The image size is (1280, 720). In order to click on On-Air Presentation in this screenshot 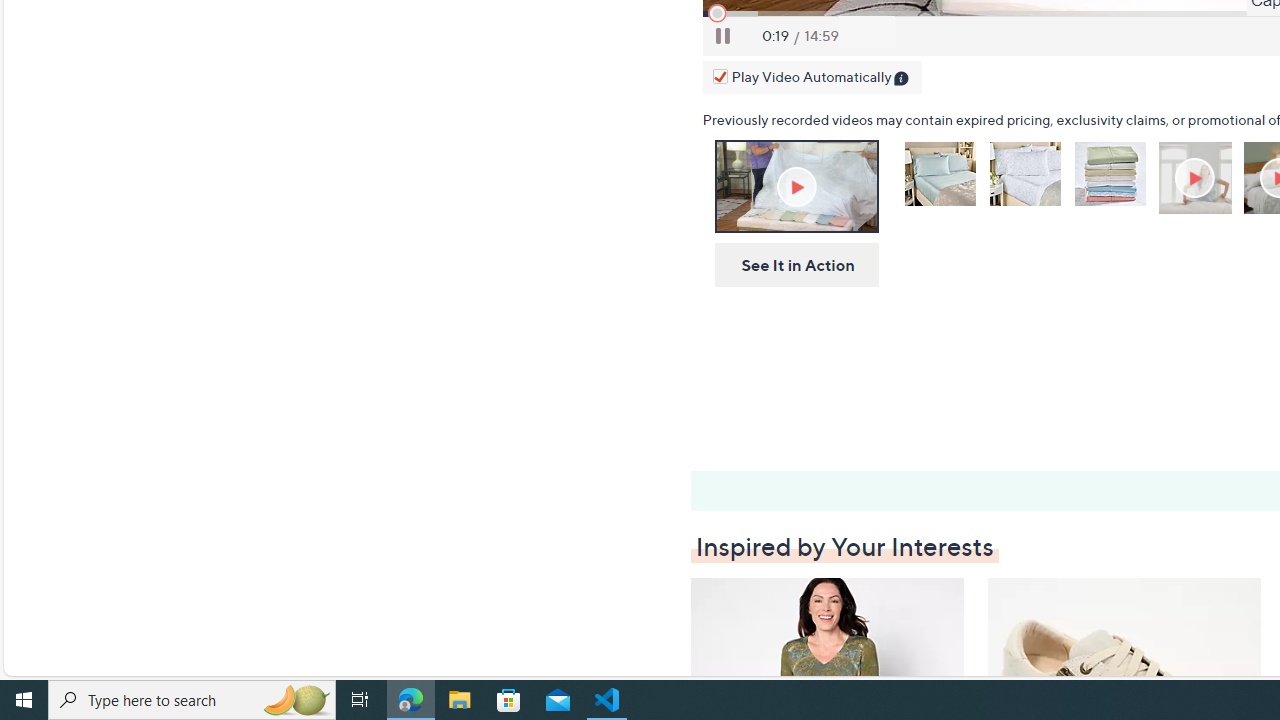, I will do `click(796, 186)`.